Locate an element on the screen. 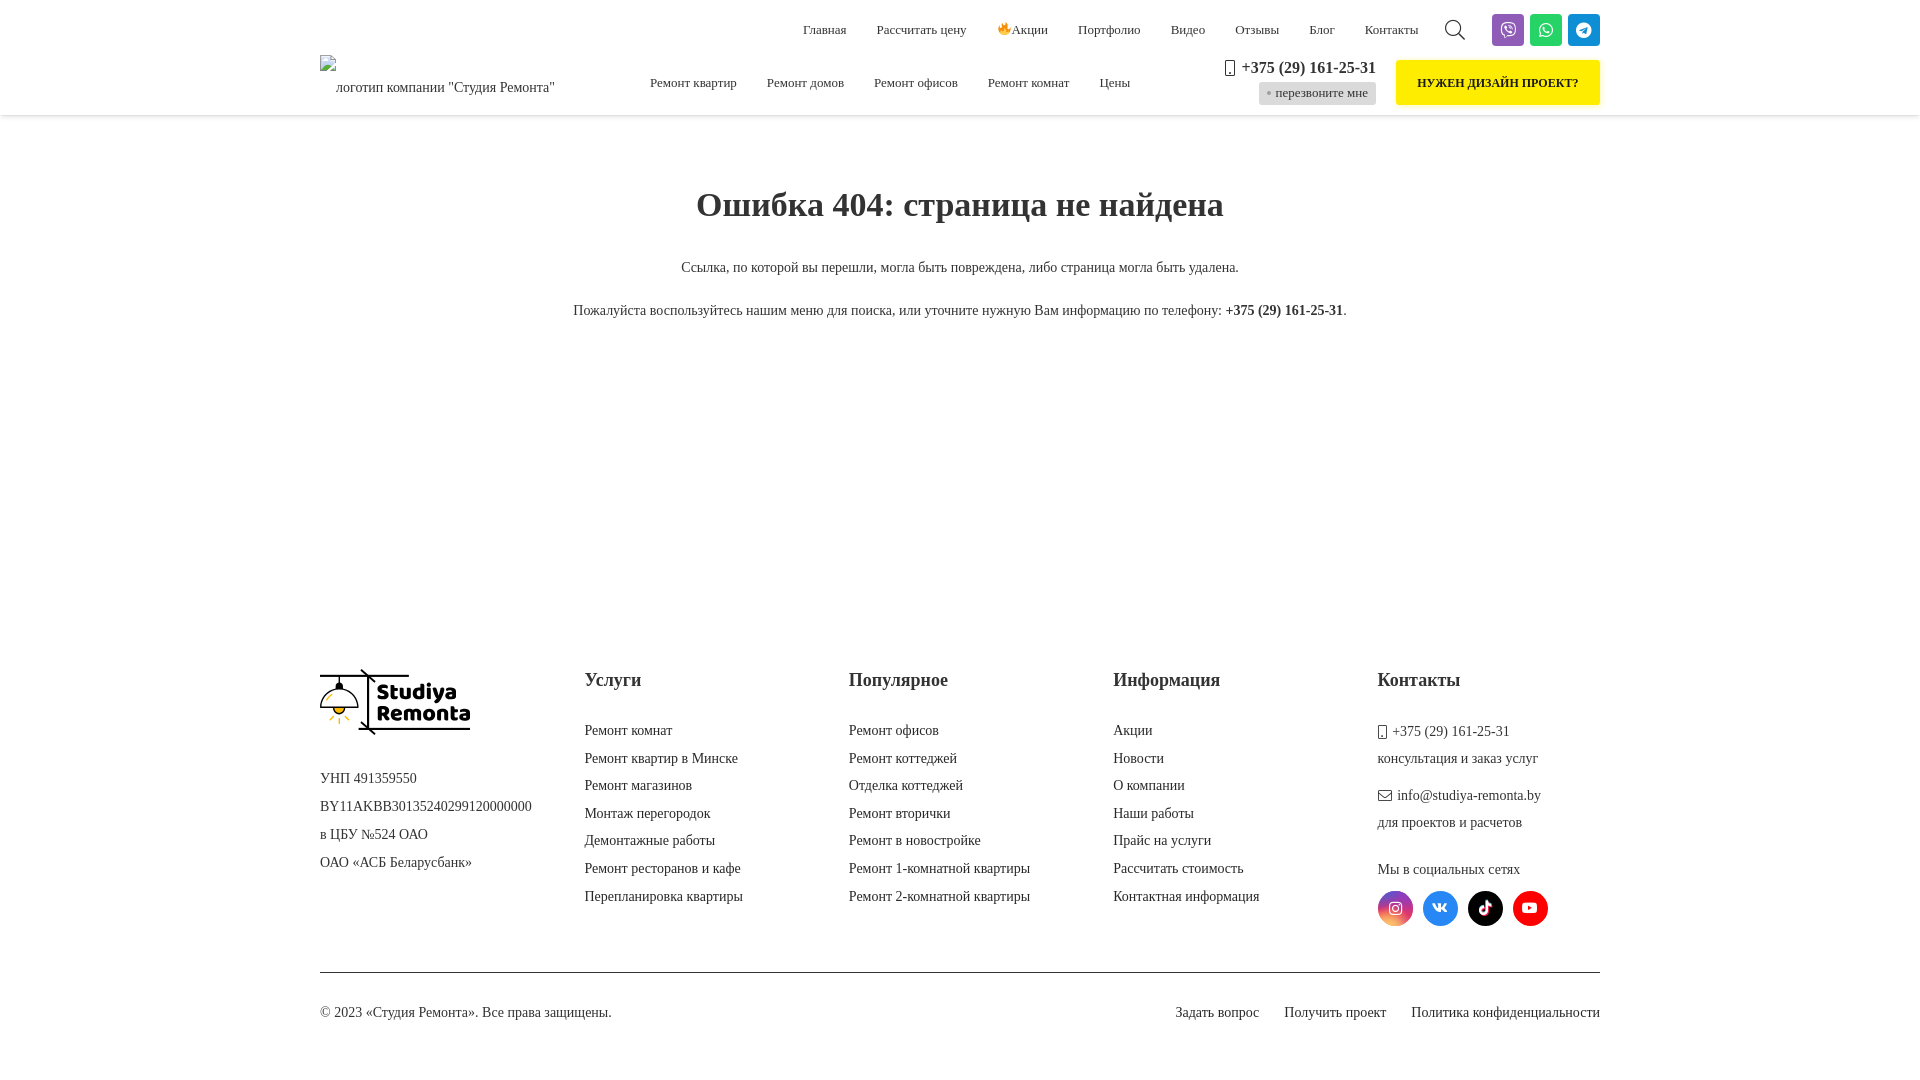 This screenshot has width=1920, height=1080. +375 (29) 161-25-31 is located at coordinates (1300, 66).